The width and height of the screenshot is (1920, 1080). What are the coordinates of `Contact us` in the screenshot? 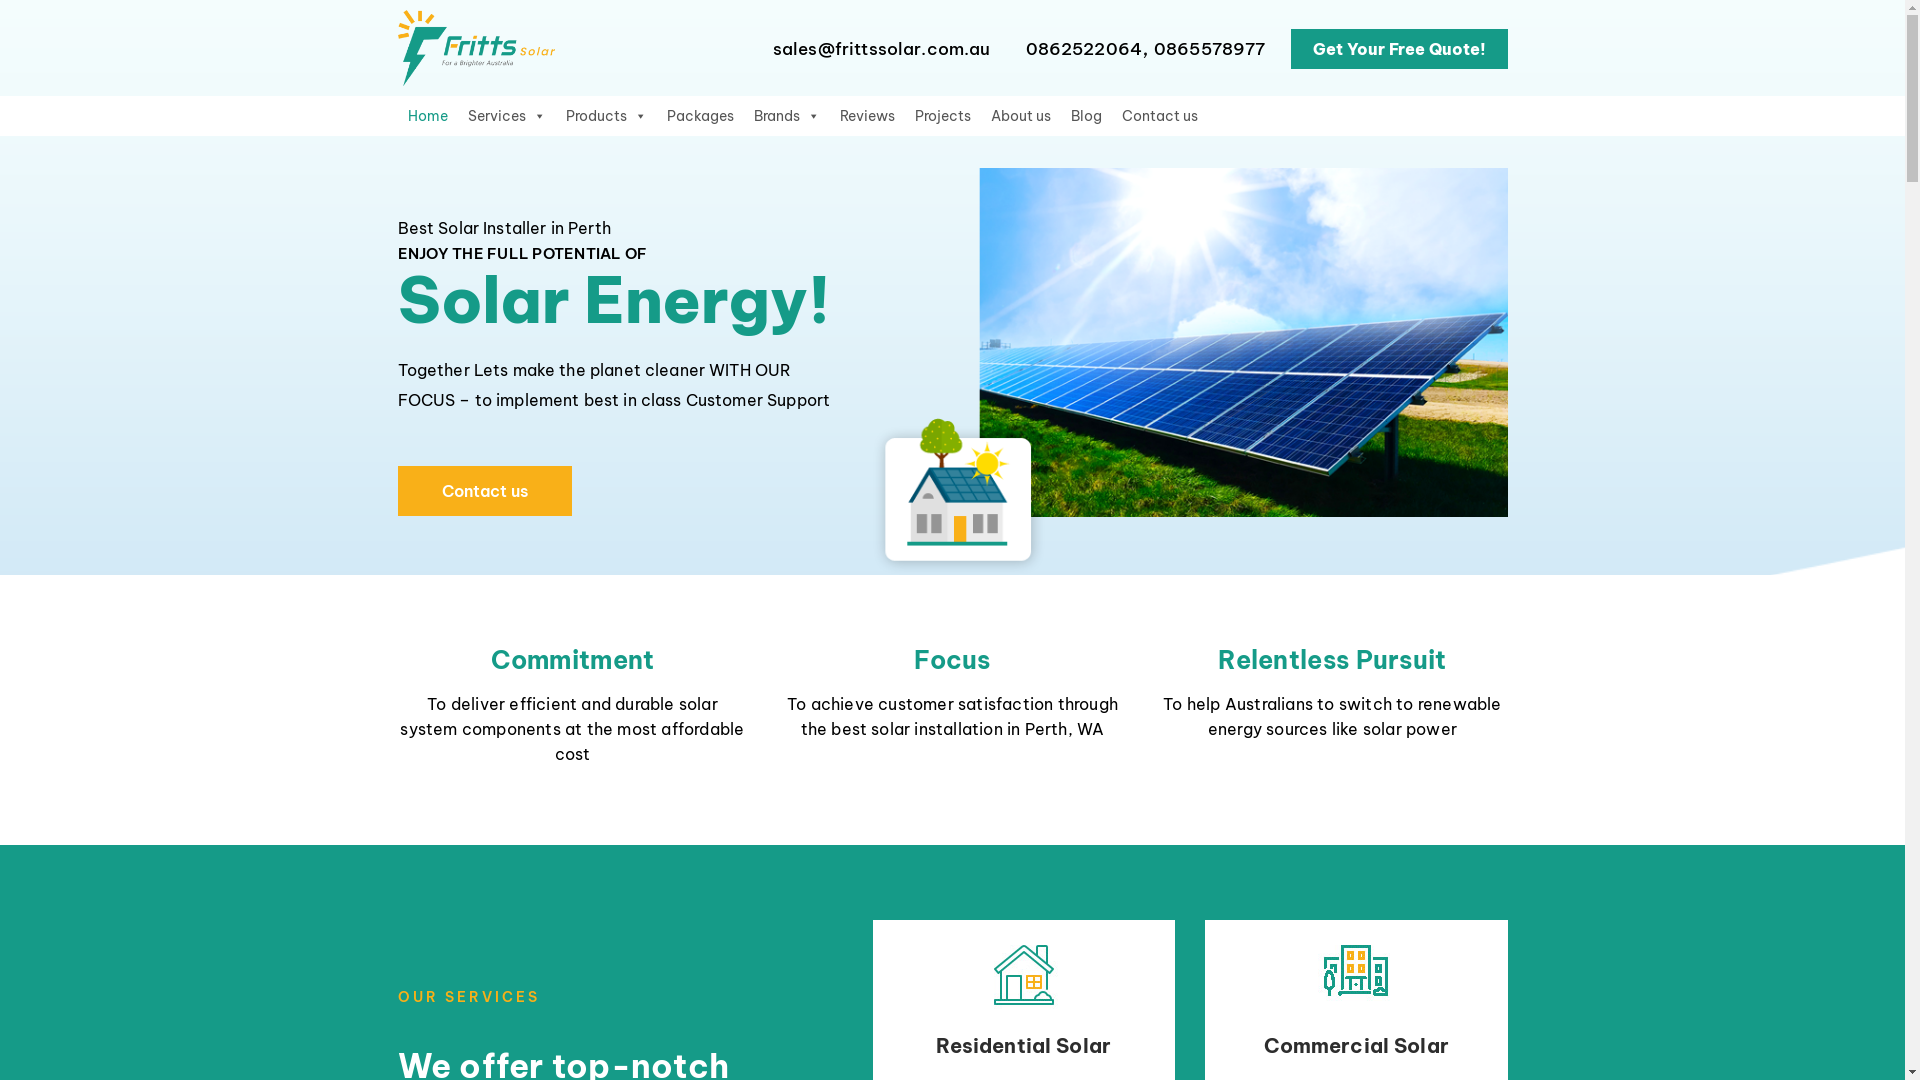 It's located at (1160, 116).